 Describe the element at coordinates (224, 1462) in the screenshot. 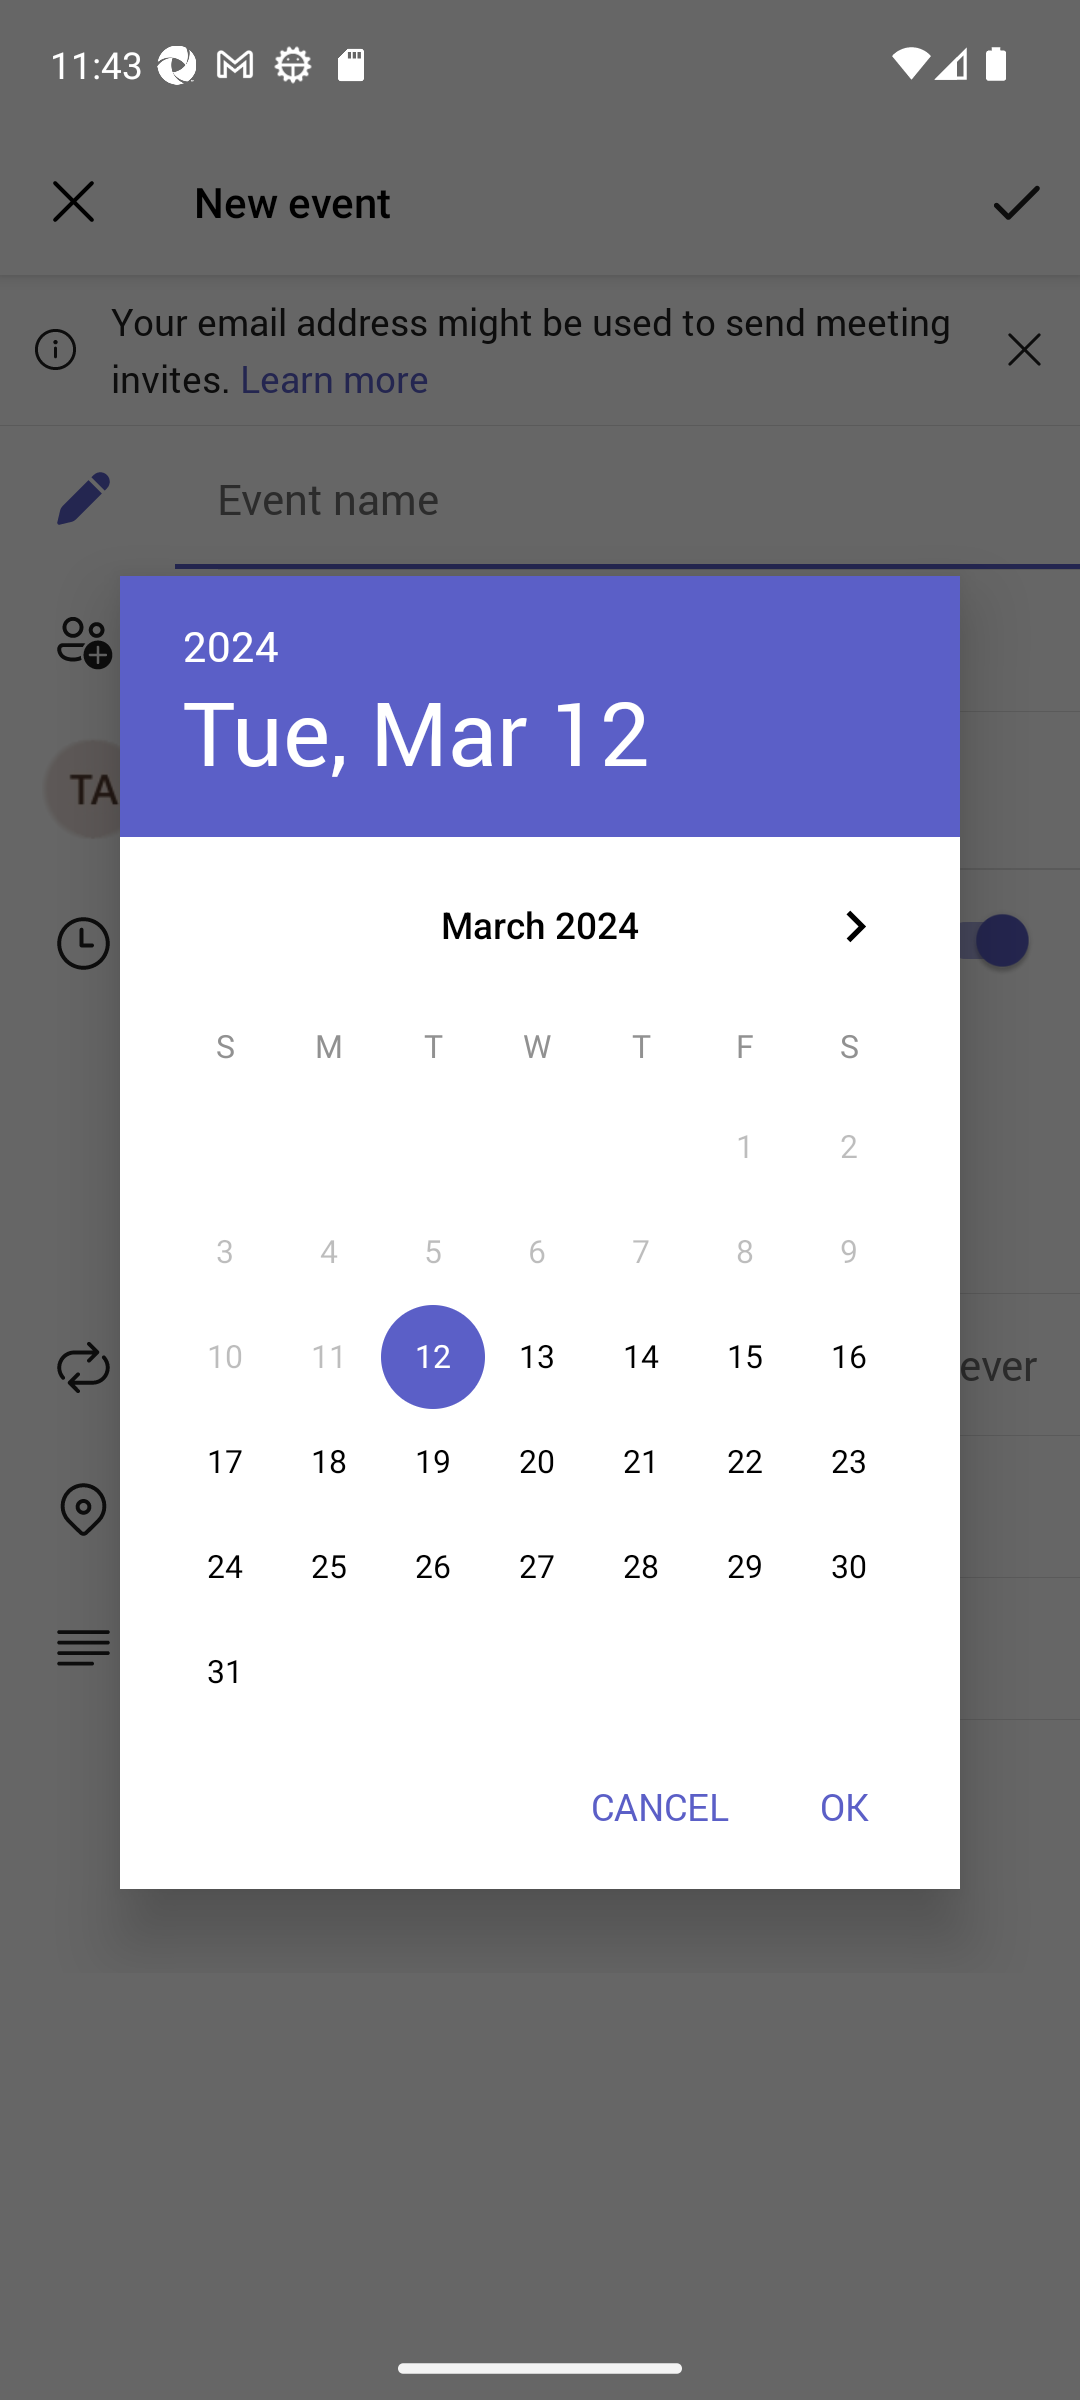

I see `17 17 March 2024` at that location.